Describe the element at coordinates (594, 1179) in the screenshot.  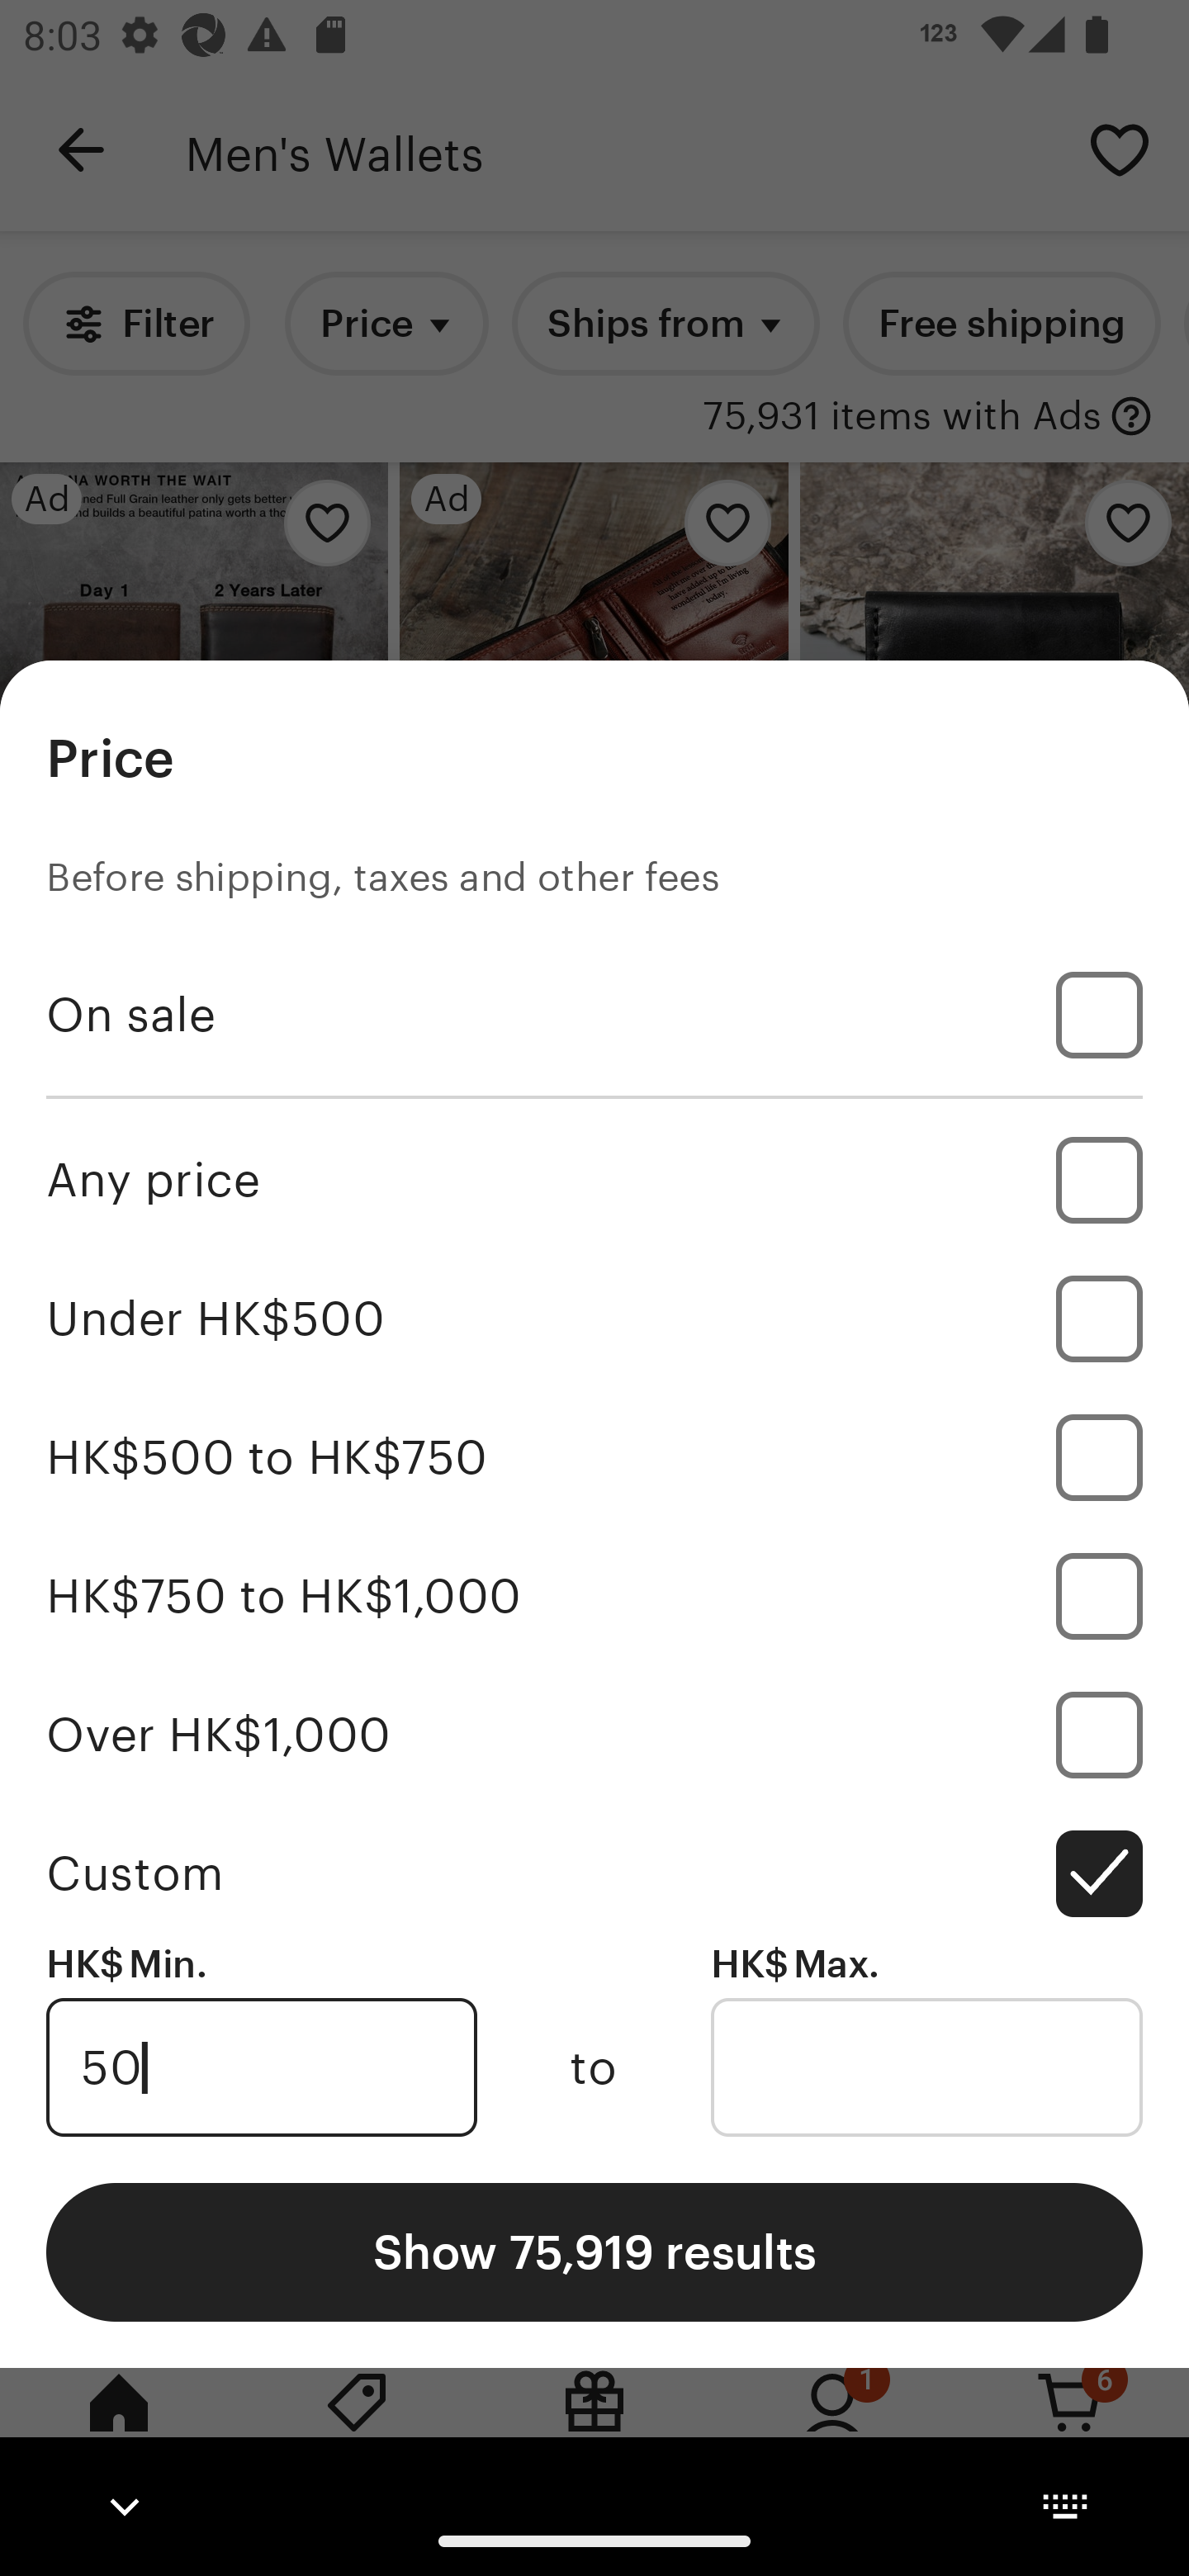
I see `Any price` at that location.